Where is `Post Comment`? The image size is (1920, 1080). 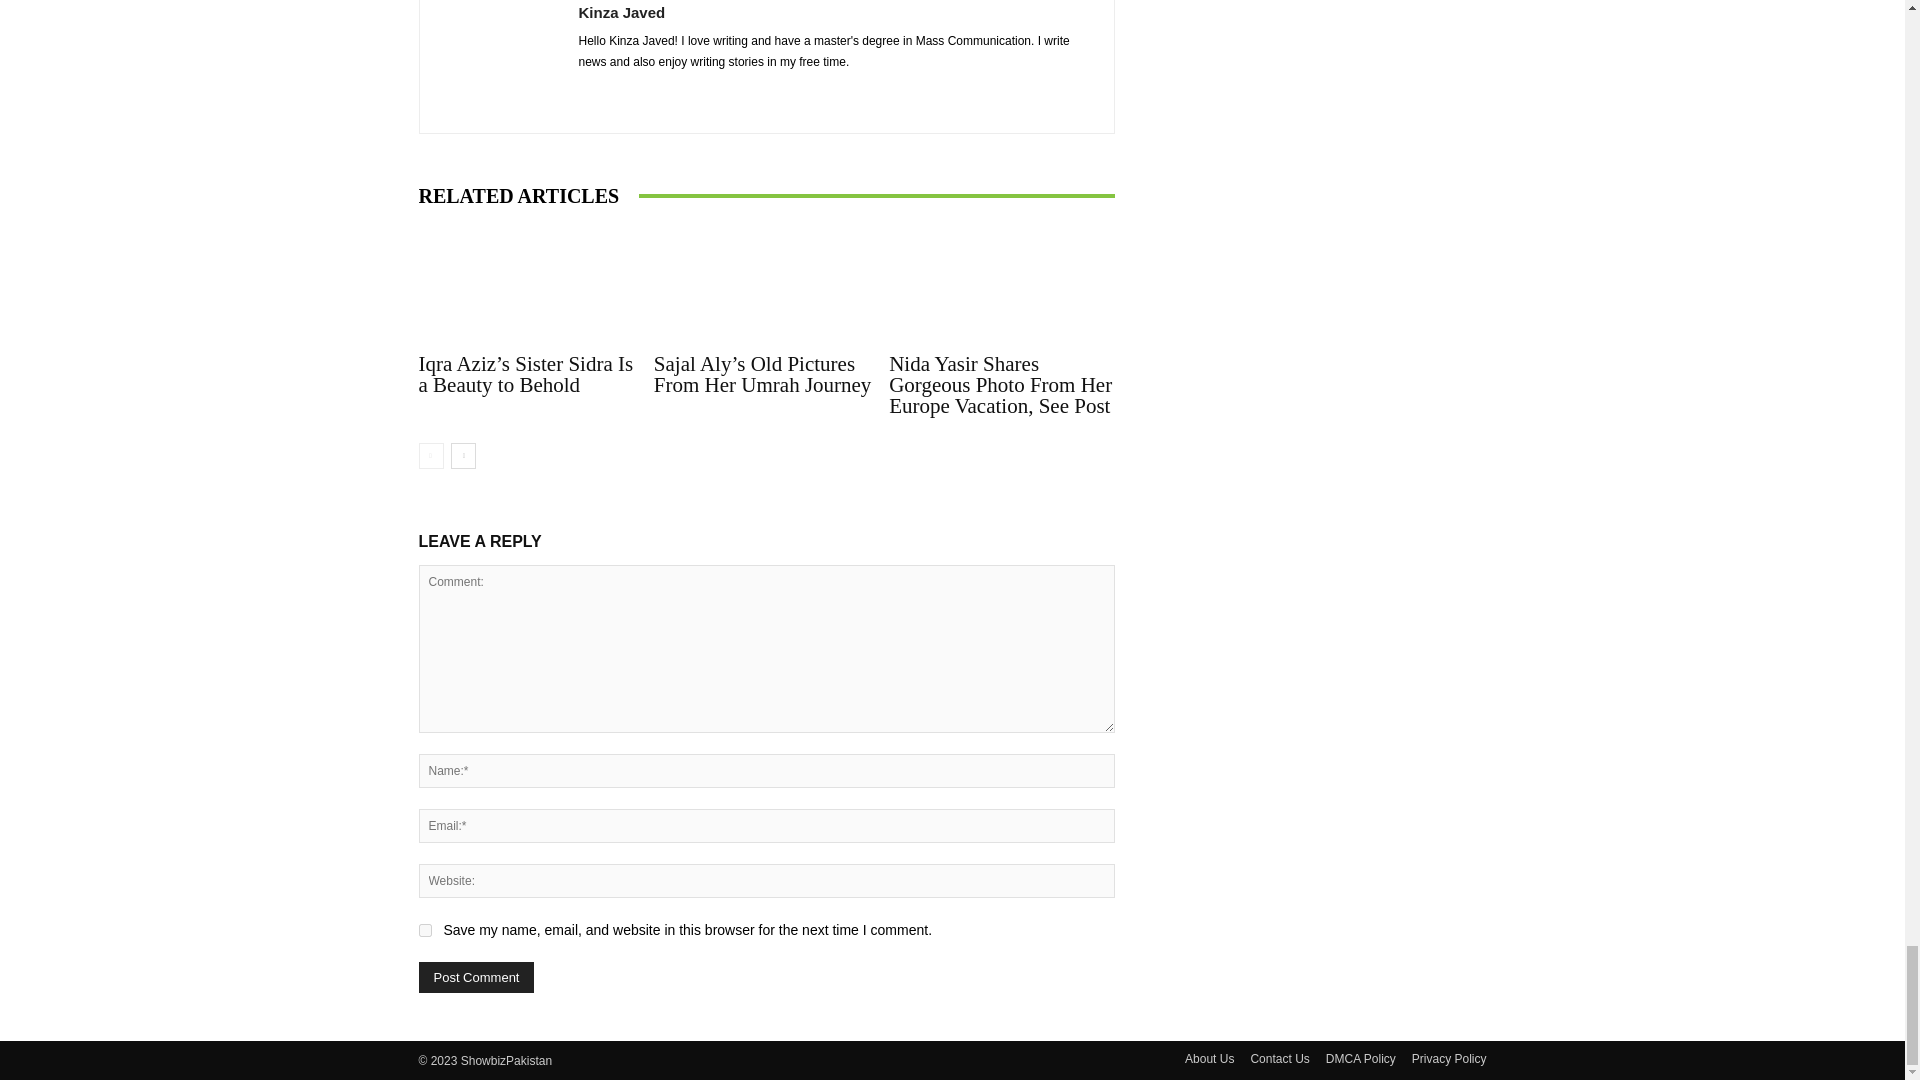 Post Comment is located at coordinates (476, 977).